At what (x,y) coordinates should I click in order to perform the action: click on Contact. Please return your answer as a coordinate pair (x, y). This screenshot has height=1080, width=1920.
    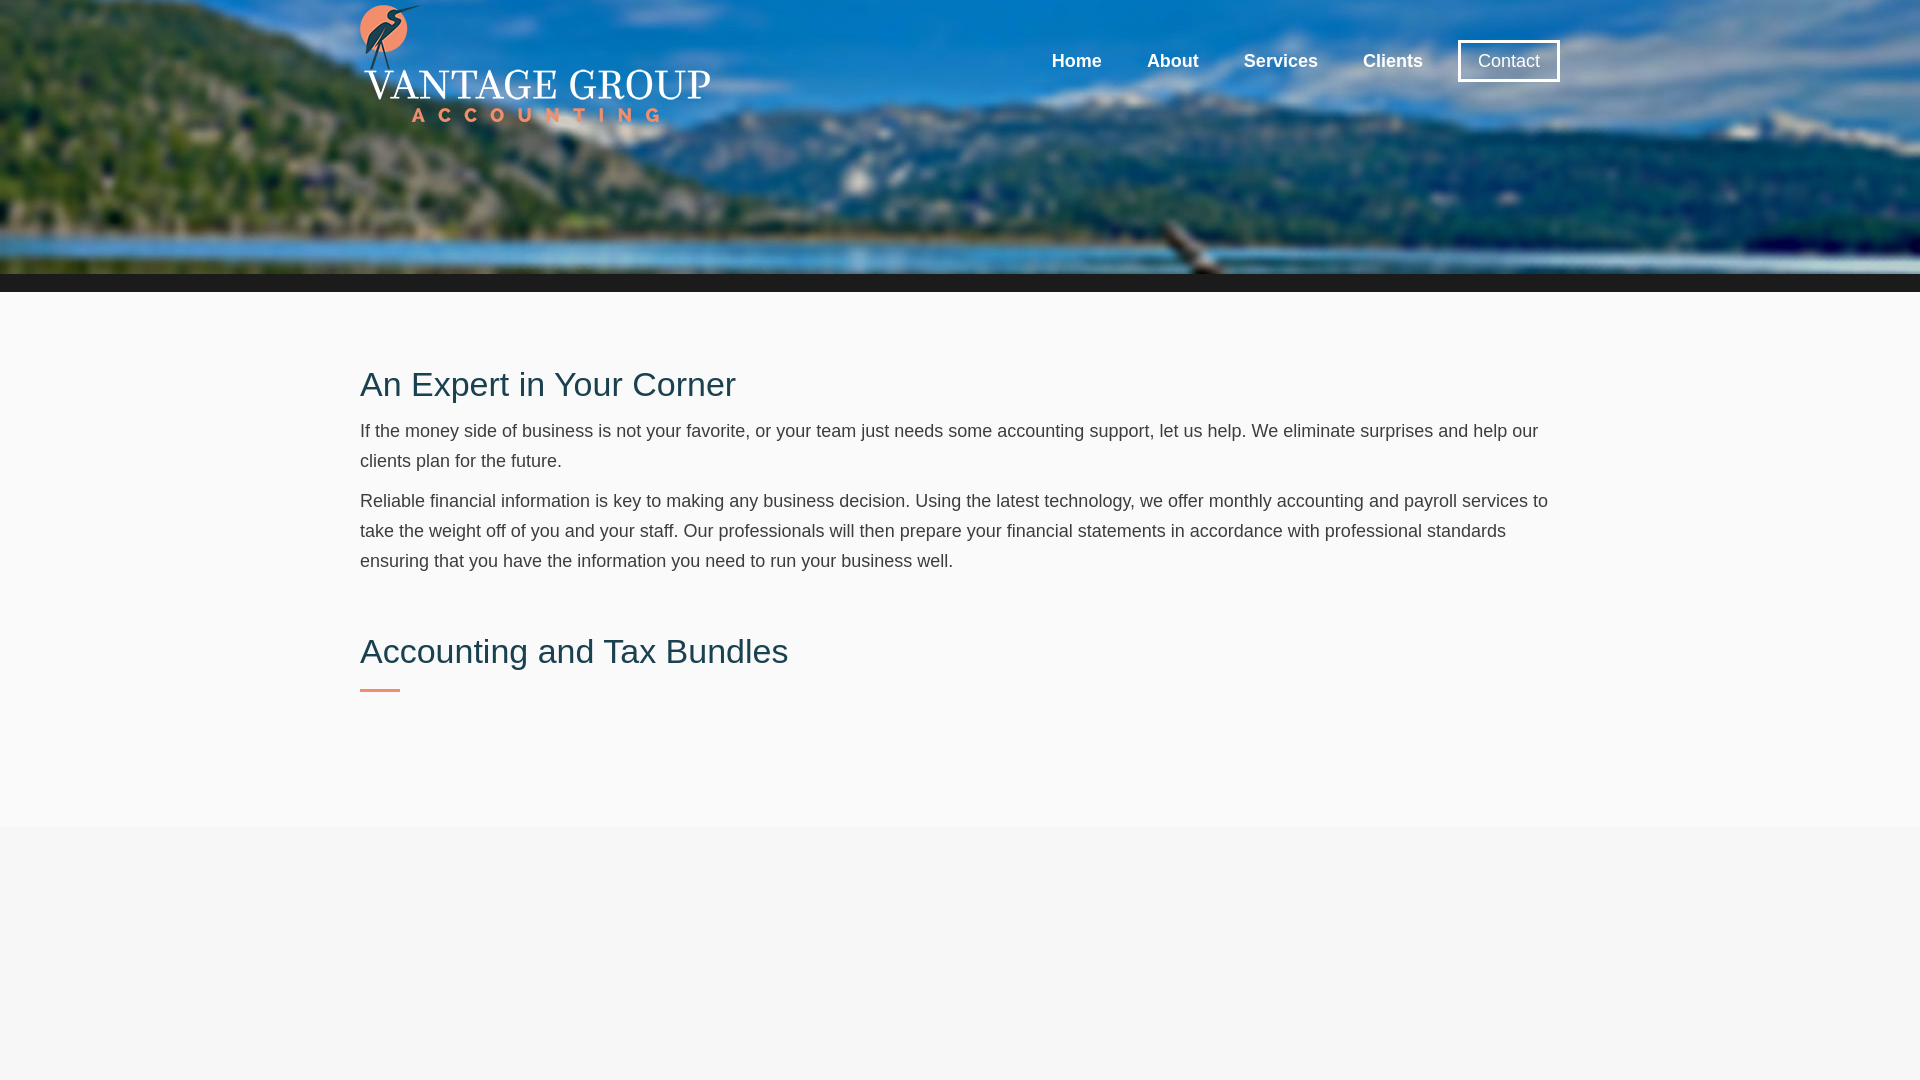
    Looking at the image, I should click on (1508, 60).